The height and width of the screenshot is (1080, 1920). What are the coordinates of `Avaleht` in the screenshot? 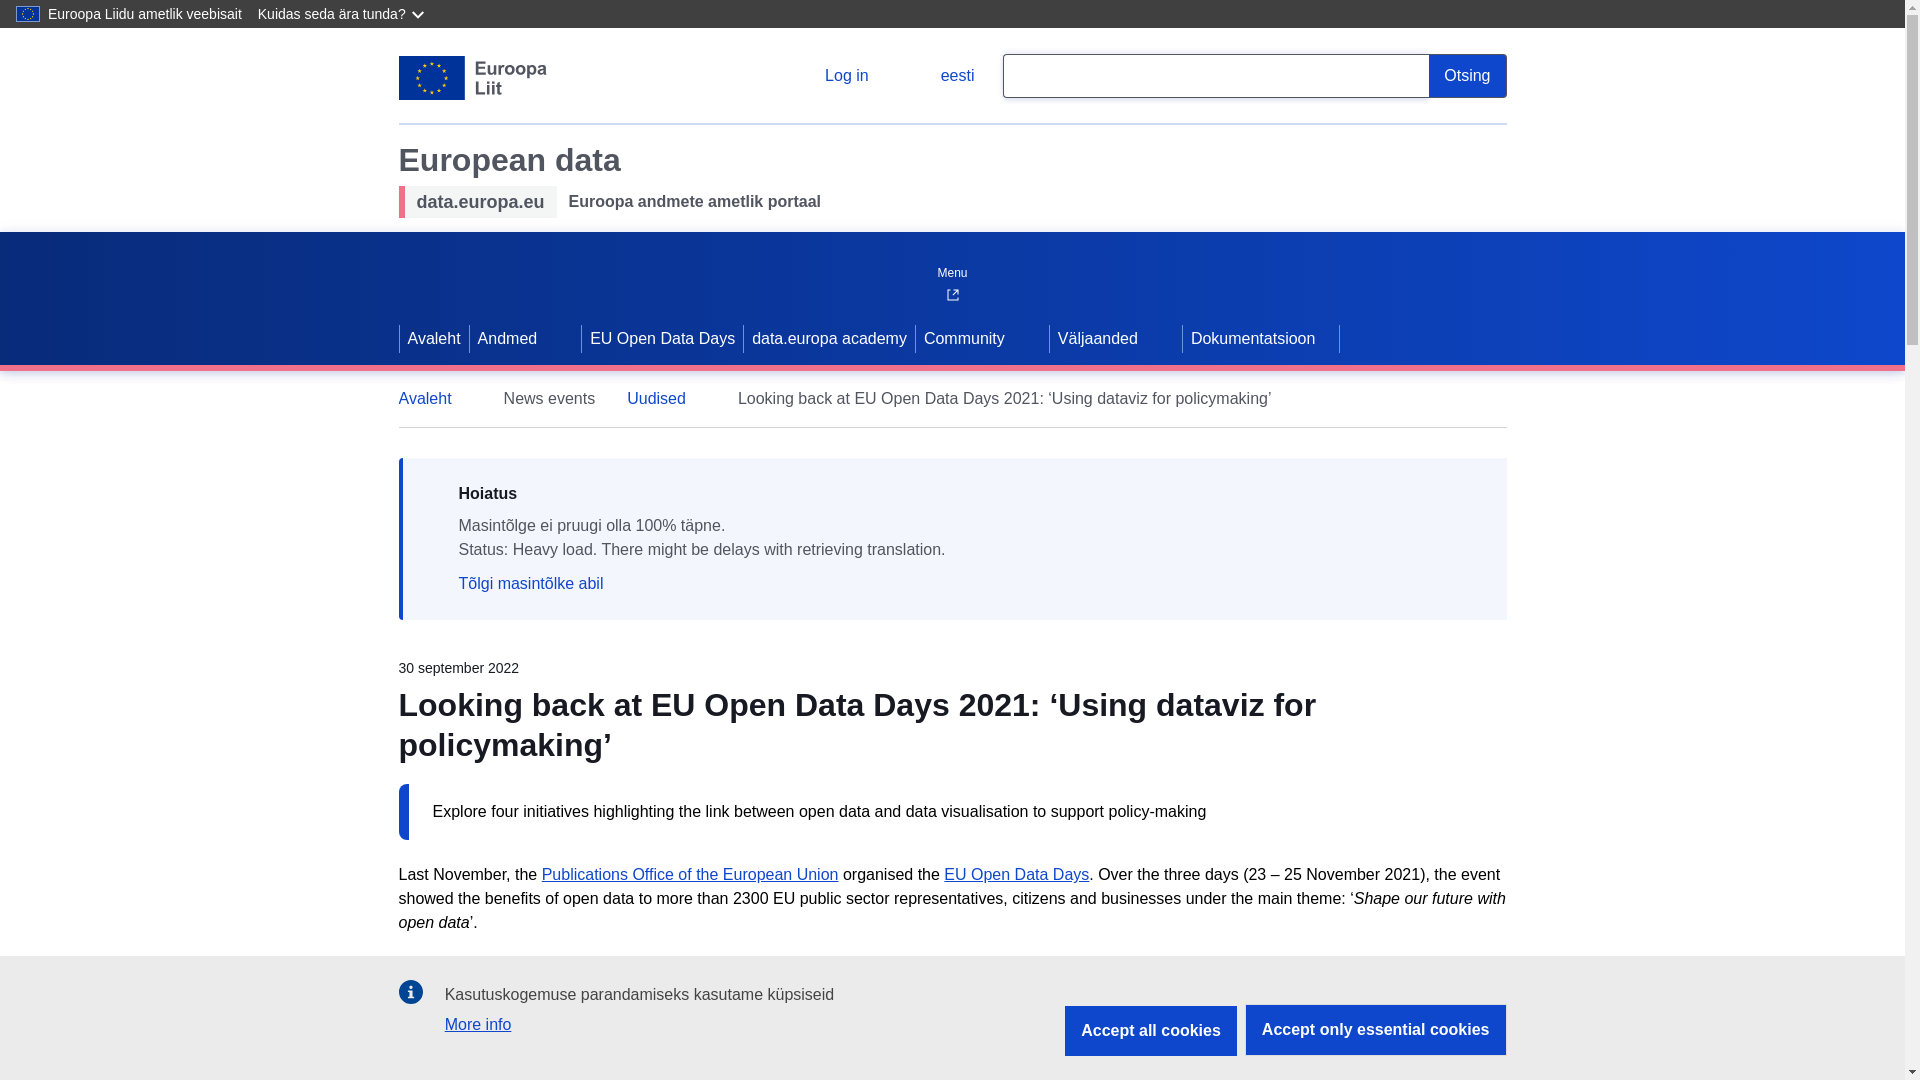 It's located at (434, 398).